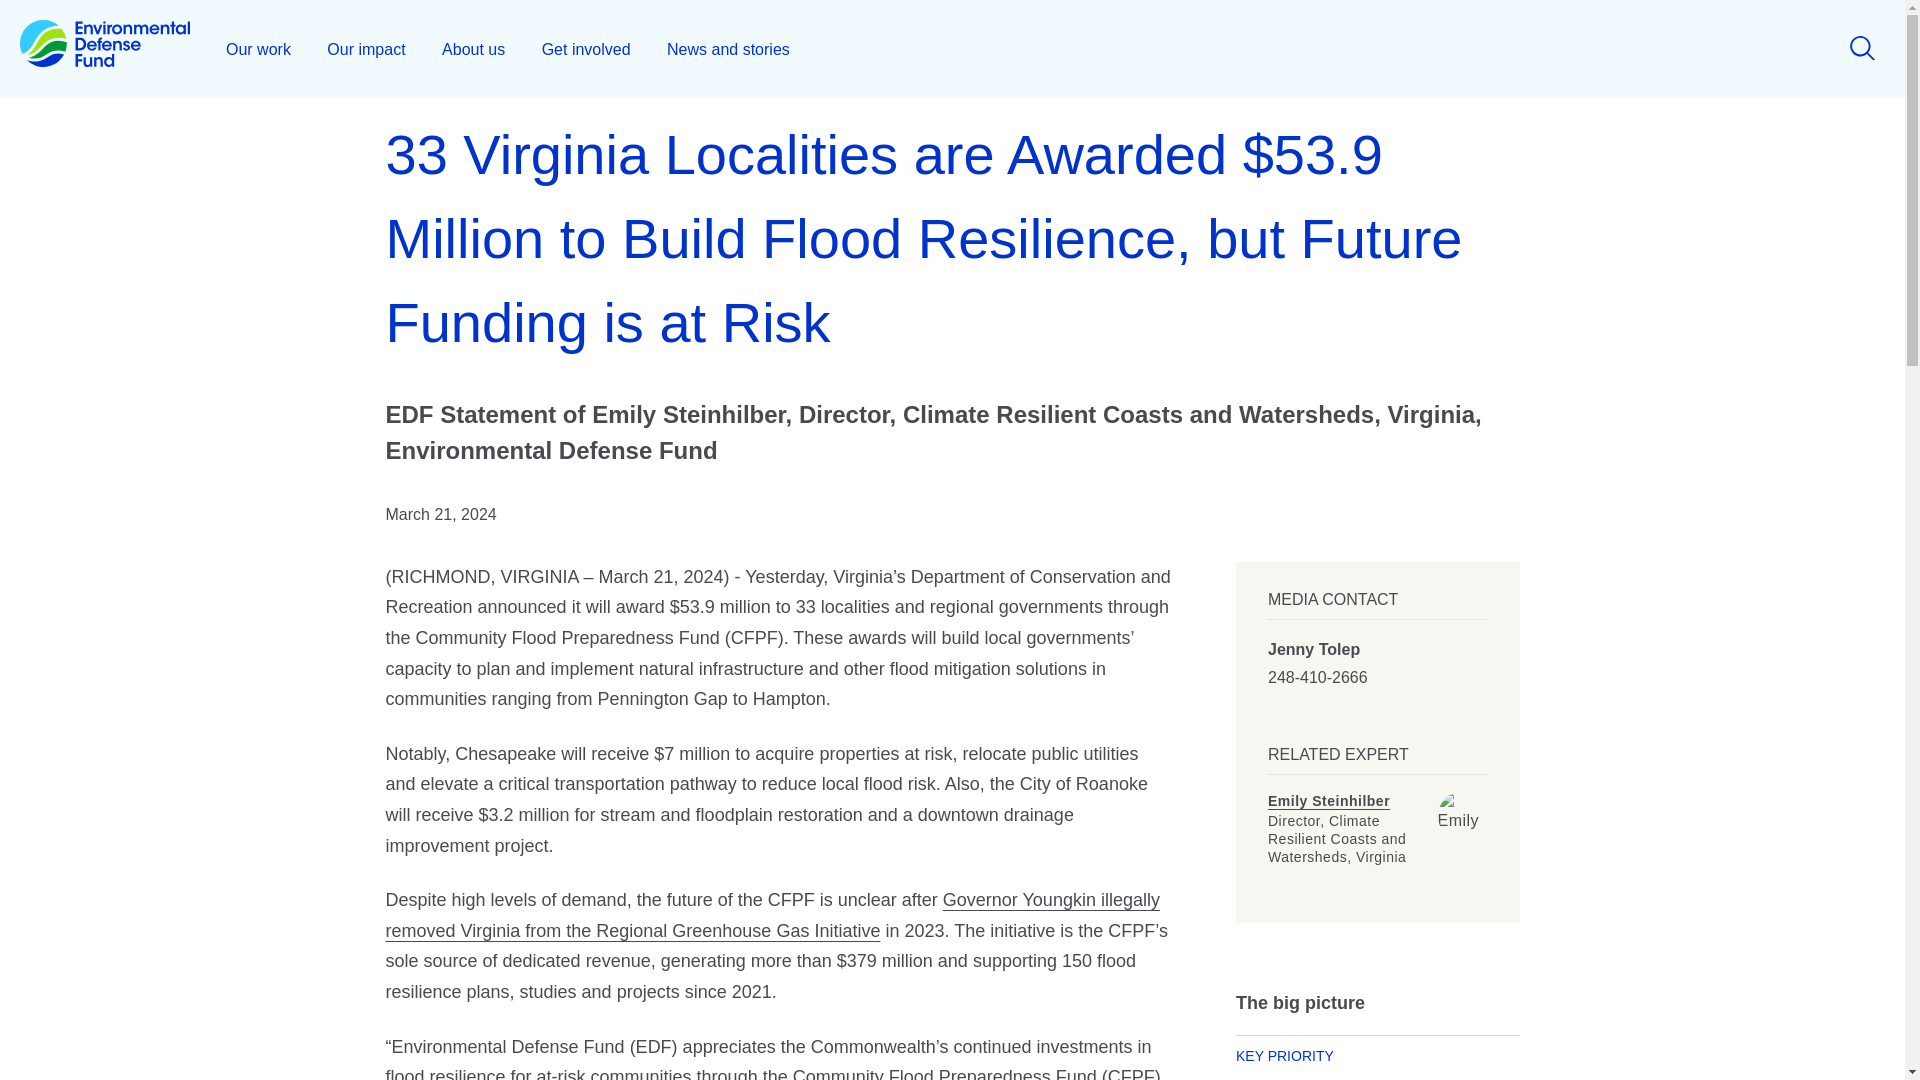 This screenshot has width=1920, height=1080. Describe the element at coordinates (1862, 48) in the screenshot. I see `Magnifying Glass` at that location.